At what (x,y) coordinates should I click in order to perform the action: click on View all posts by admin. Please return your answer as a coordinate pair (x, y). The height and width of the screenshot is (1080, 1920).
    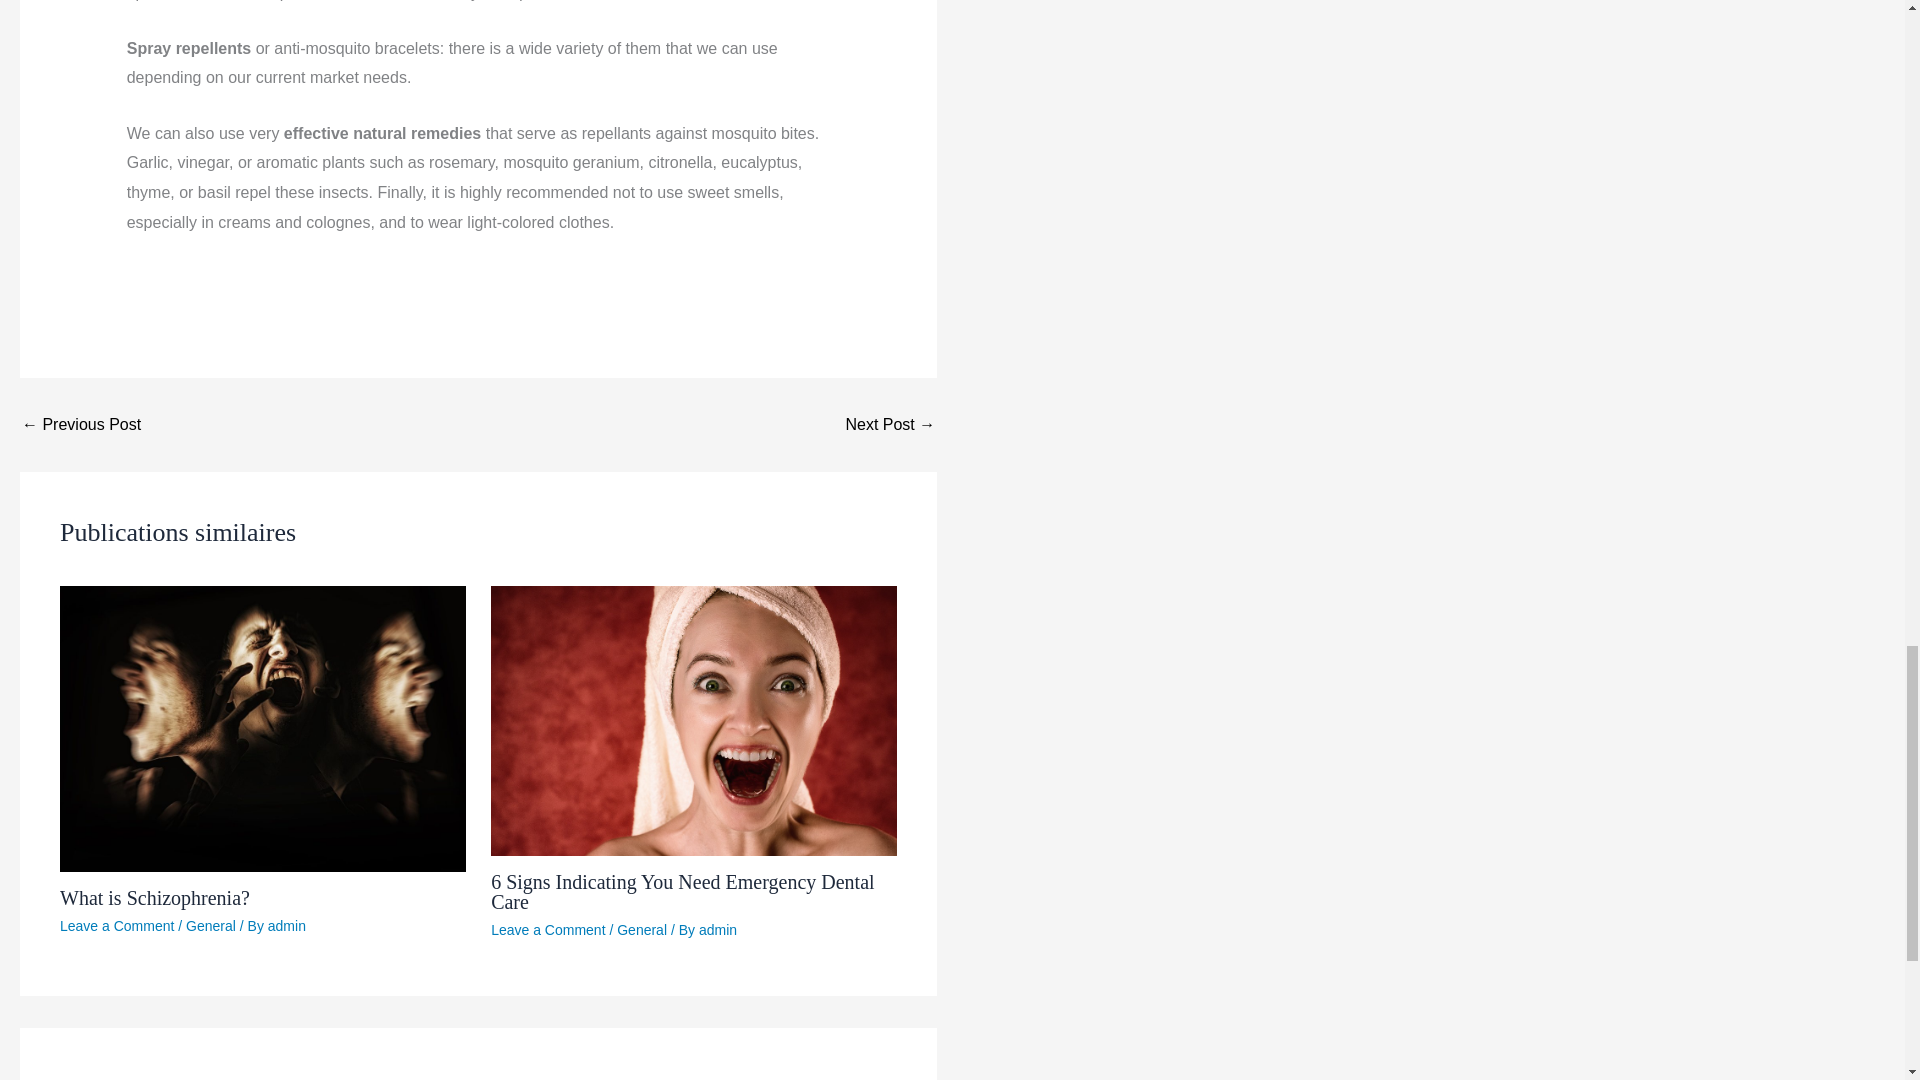
    Looking at the image, I should click on (286, 926).